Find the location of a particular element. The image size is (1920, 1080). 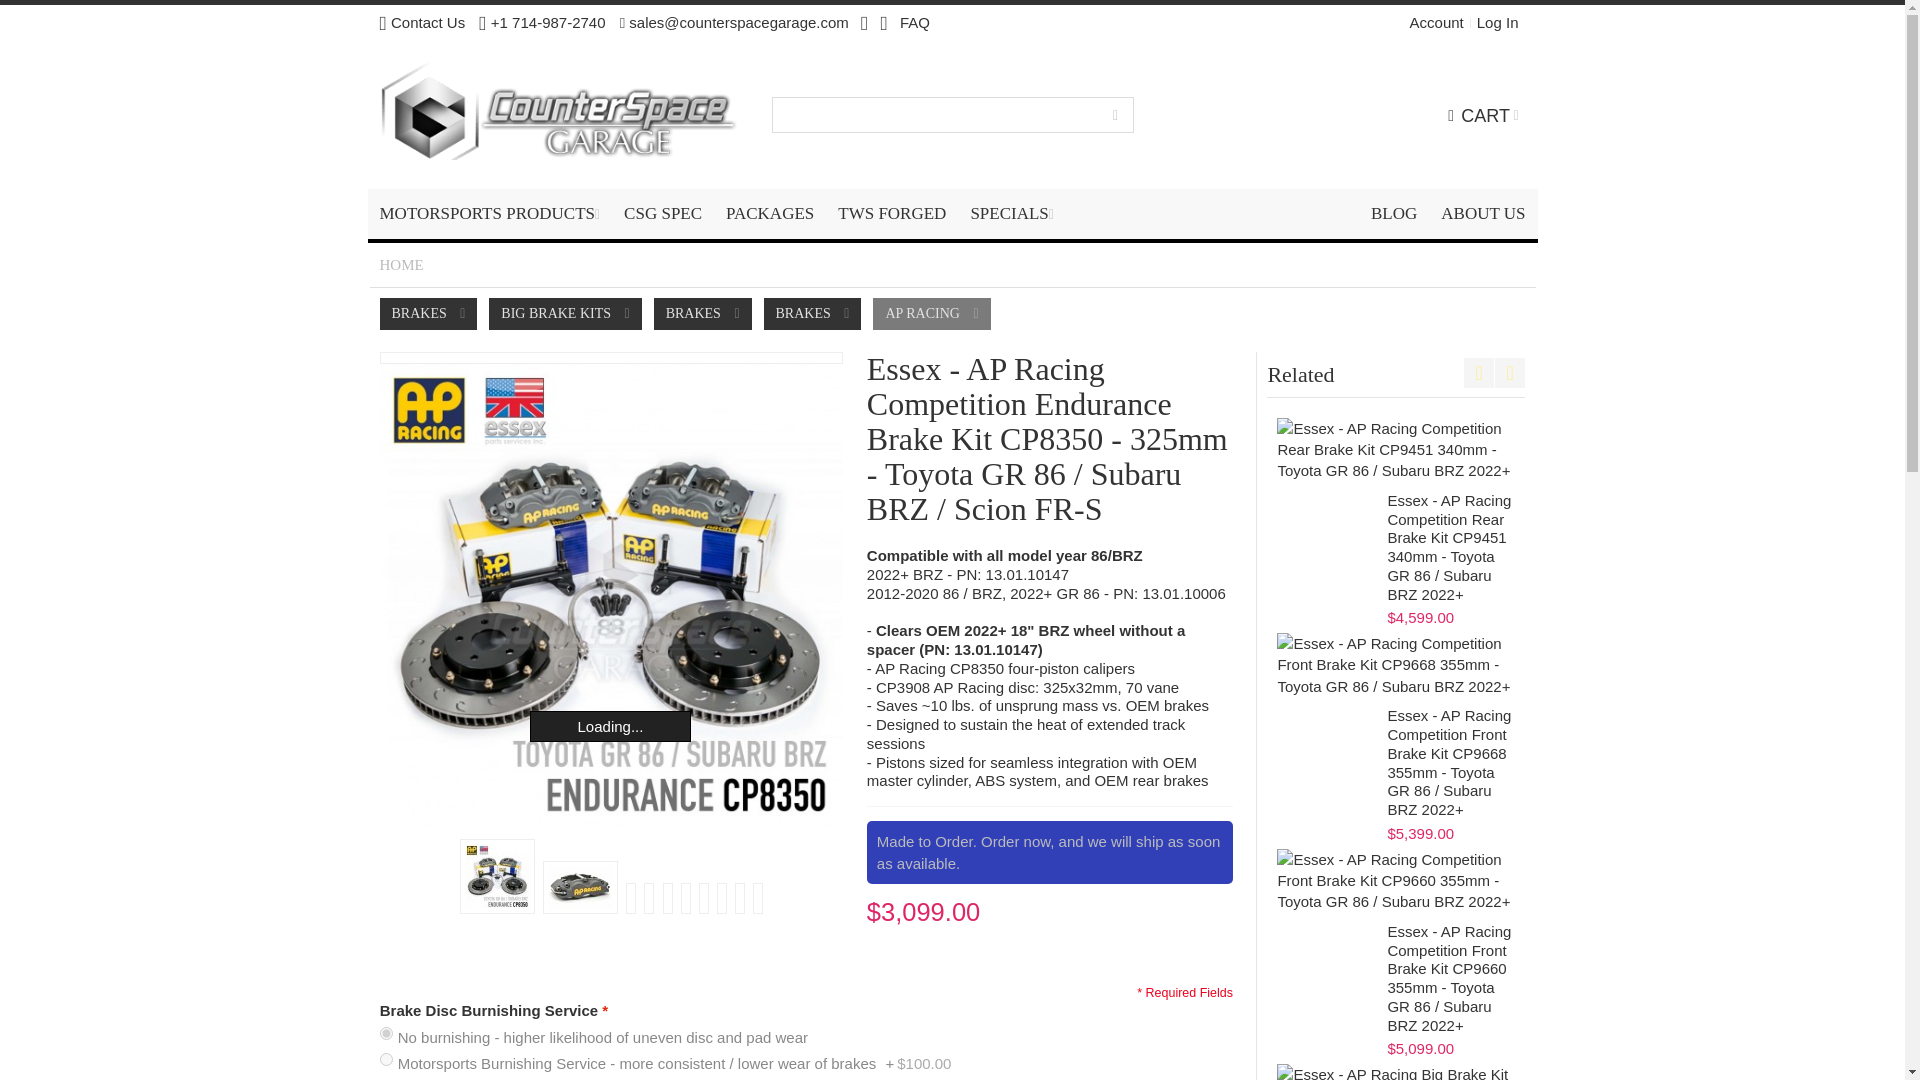

Account is located at coordinates (1436, 23).